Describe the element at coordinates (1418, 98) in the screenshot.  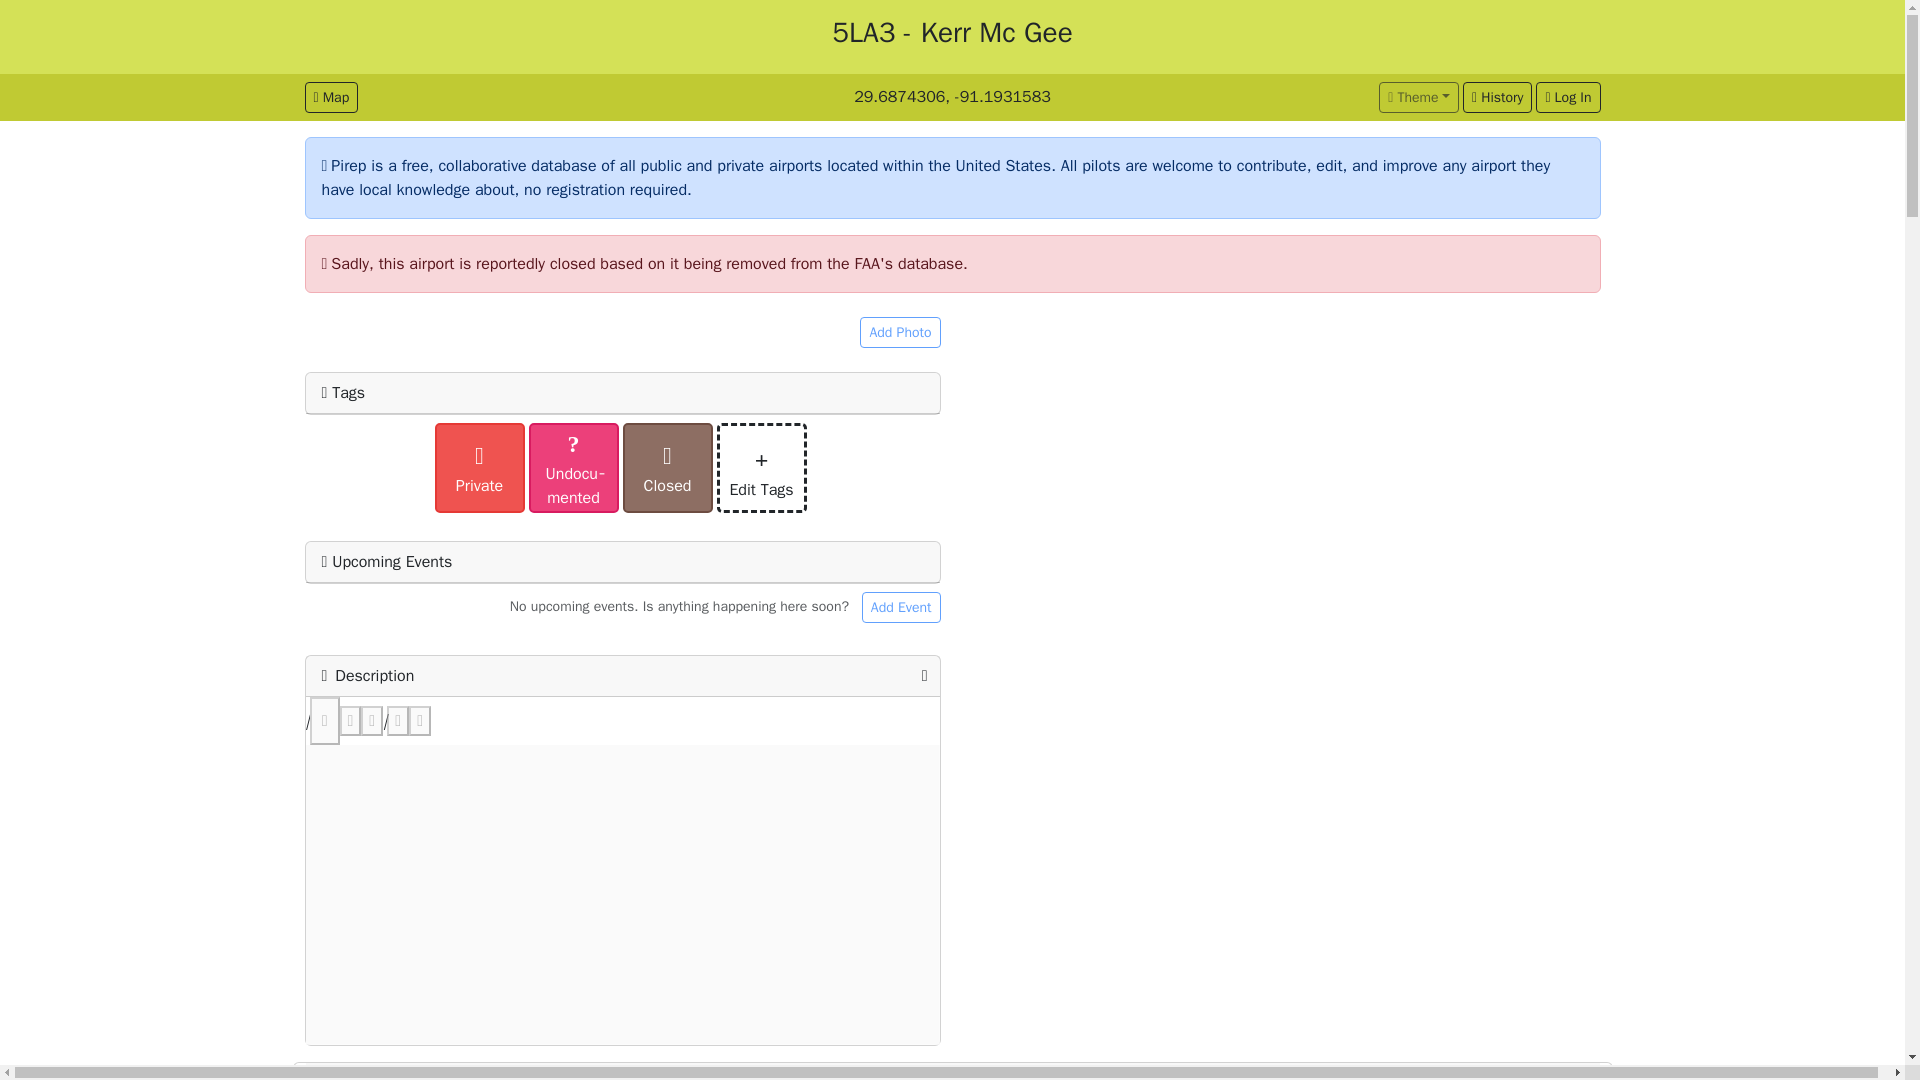
I see `Theme` at that location.